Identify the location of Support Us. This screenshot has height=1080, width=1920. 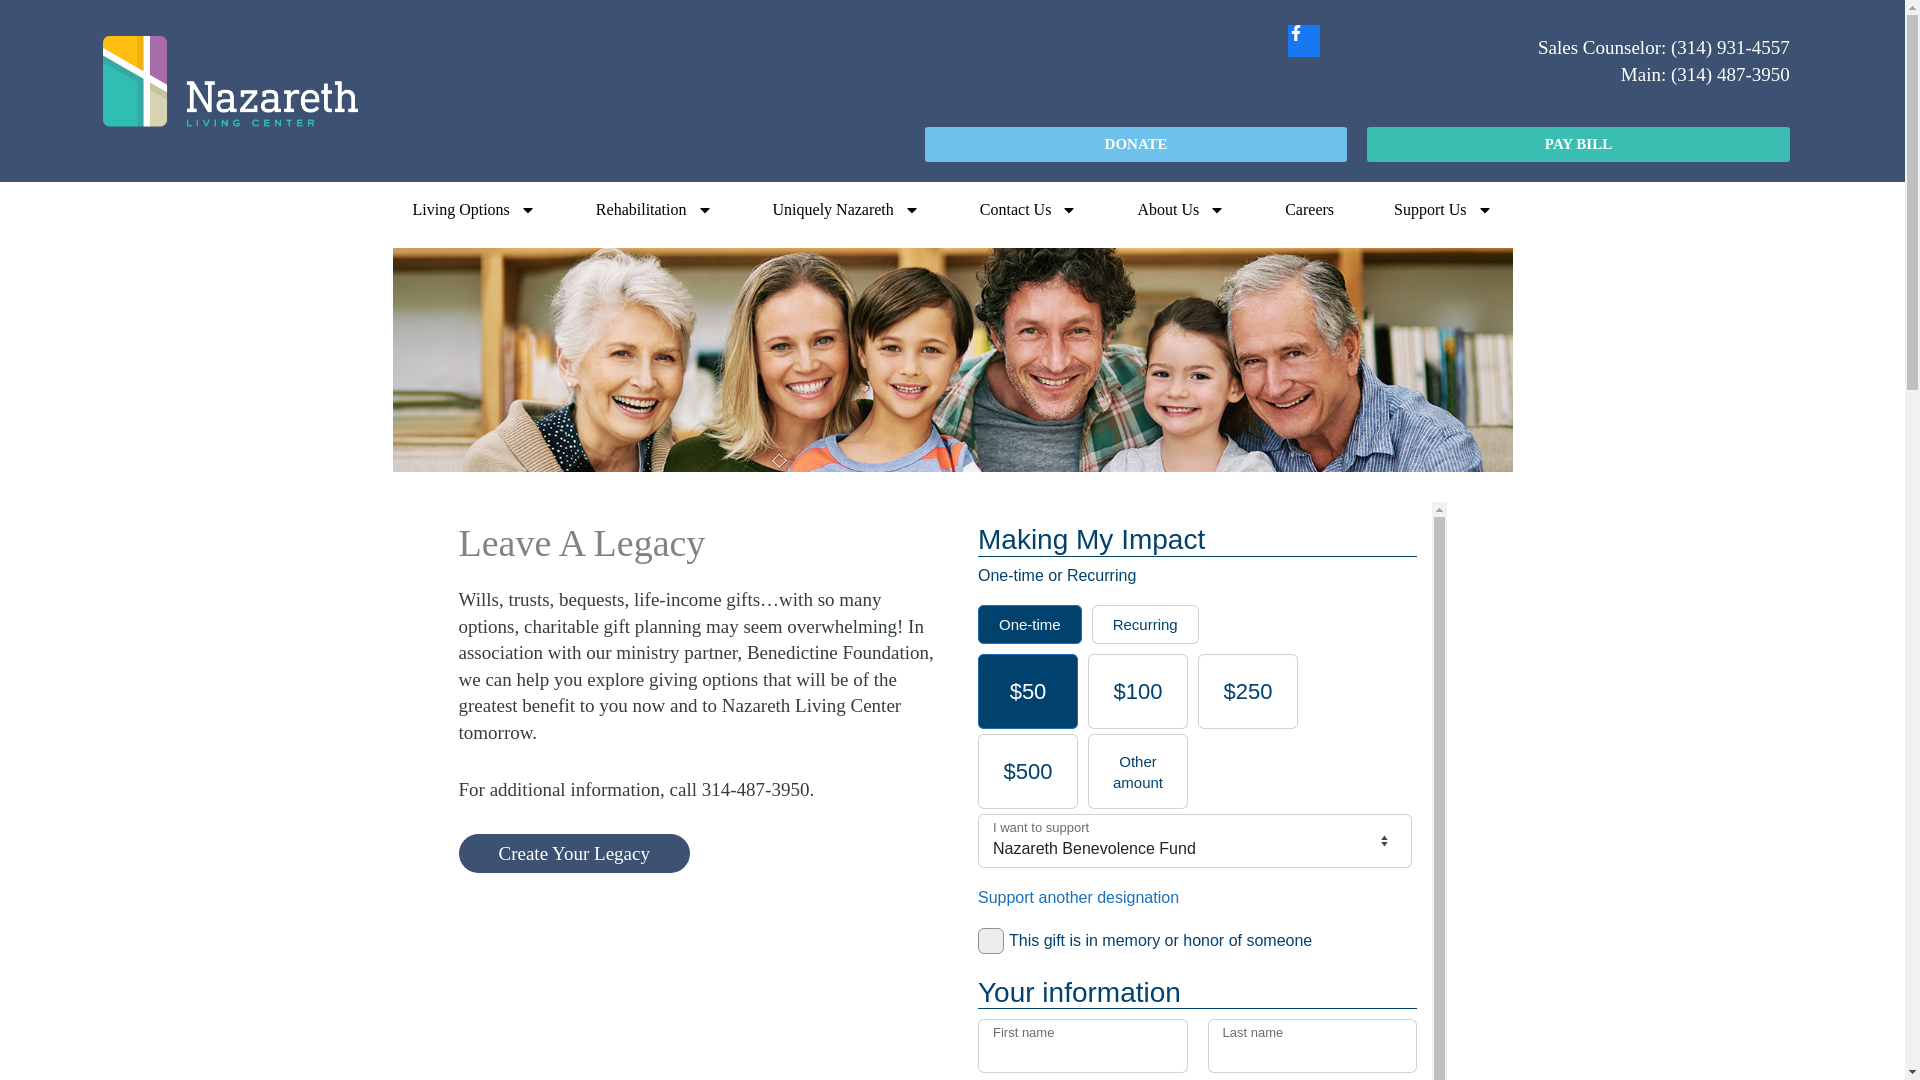
(1442, 210).